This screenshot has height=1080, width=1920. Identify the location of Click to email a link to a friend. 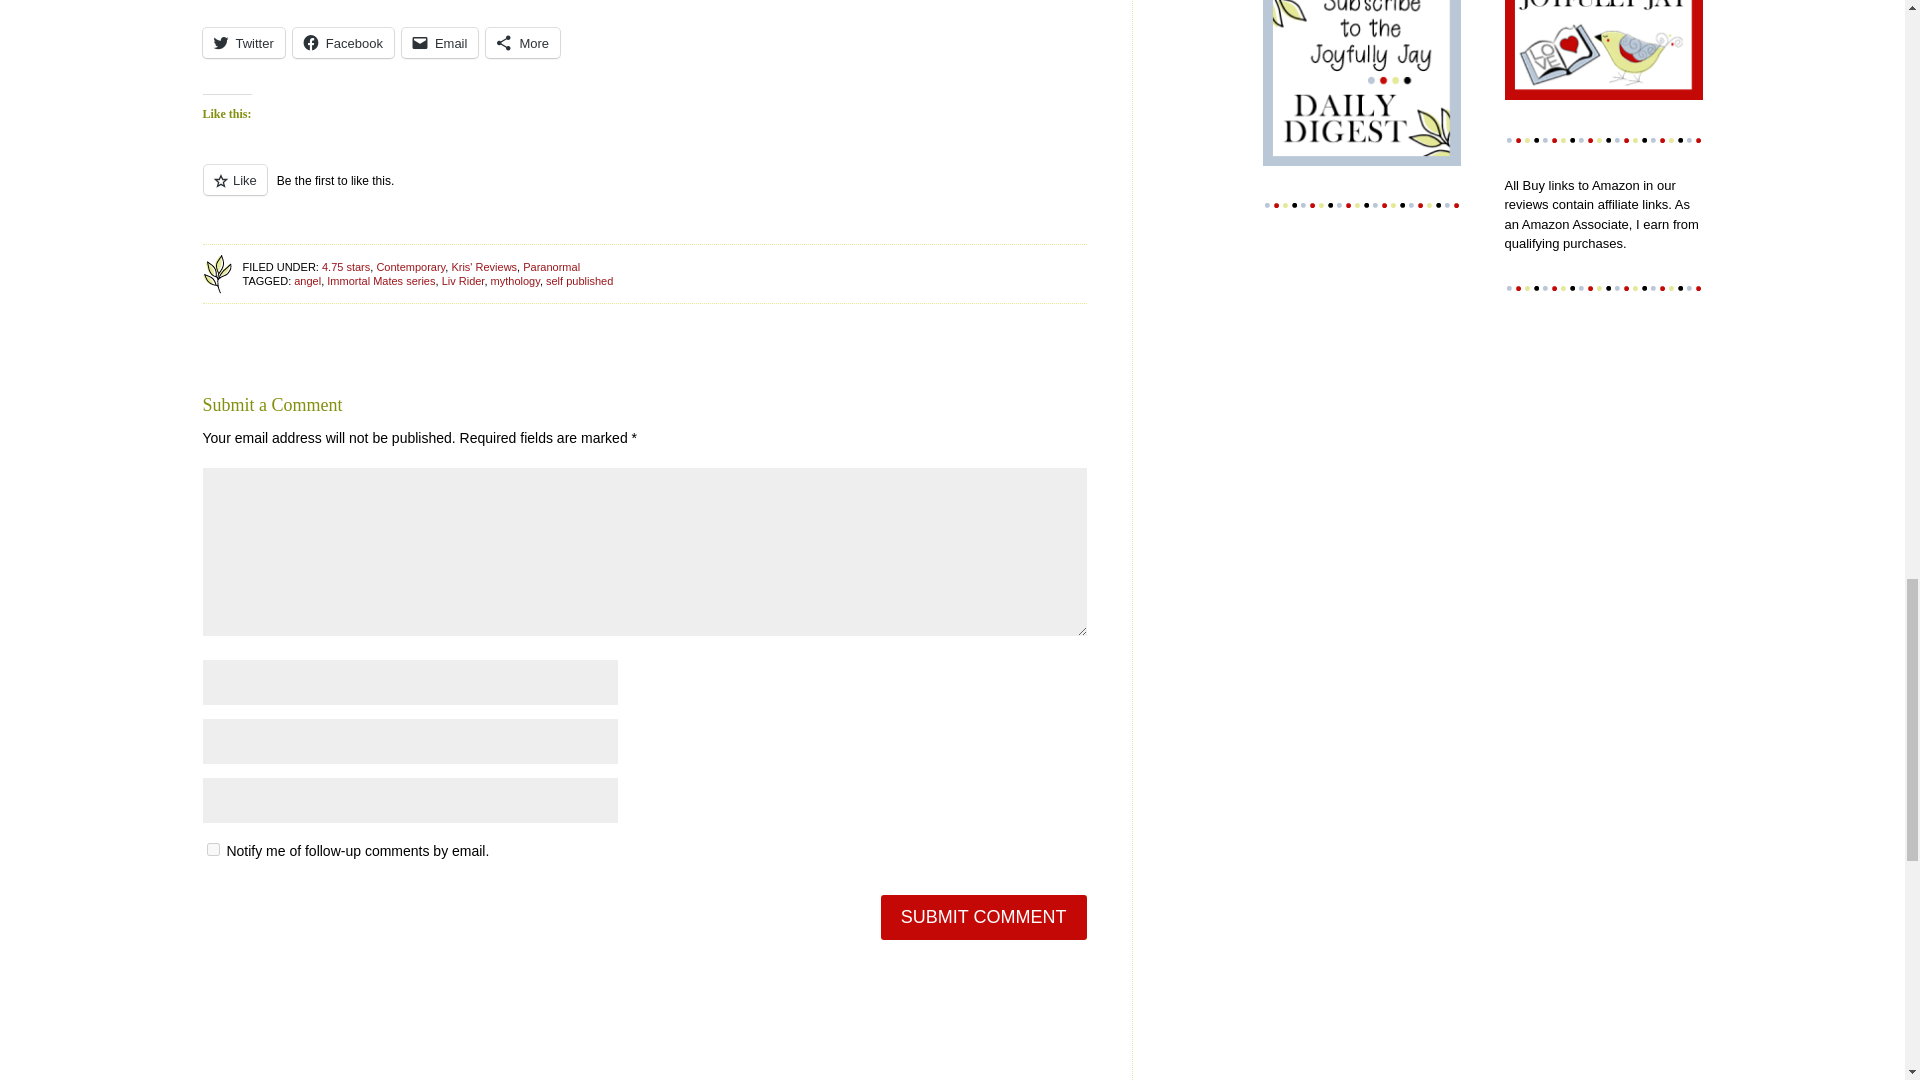
(440, 43).